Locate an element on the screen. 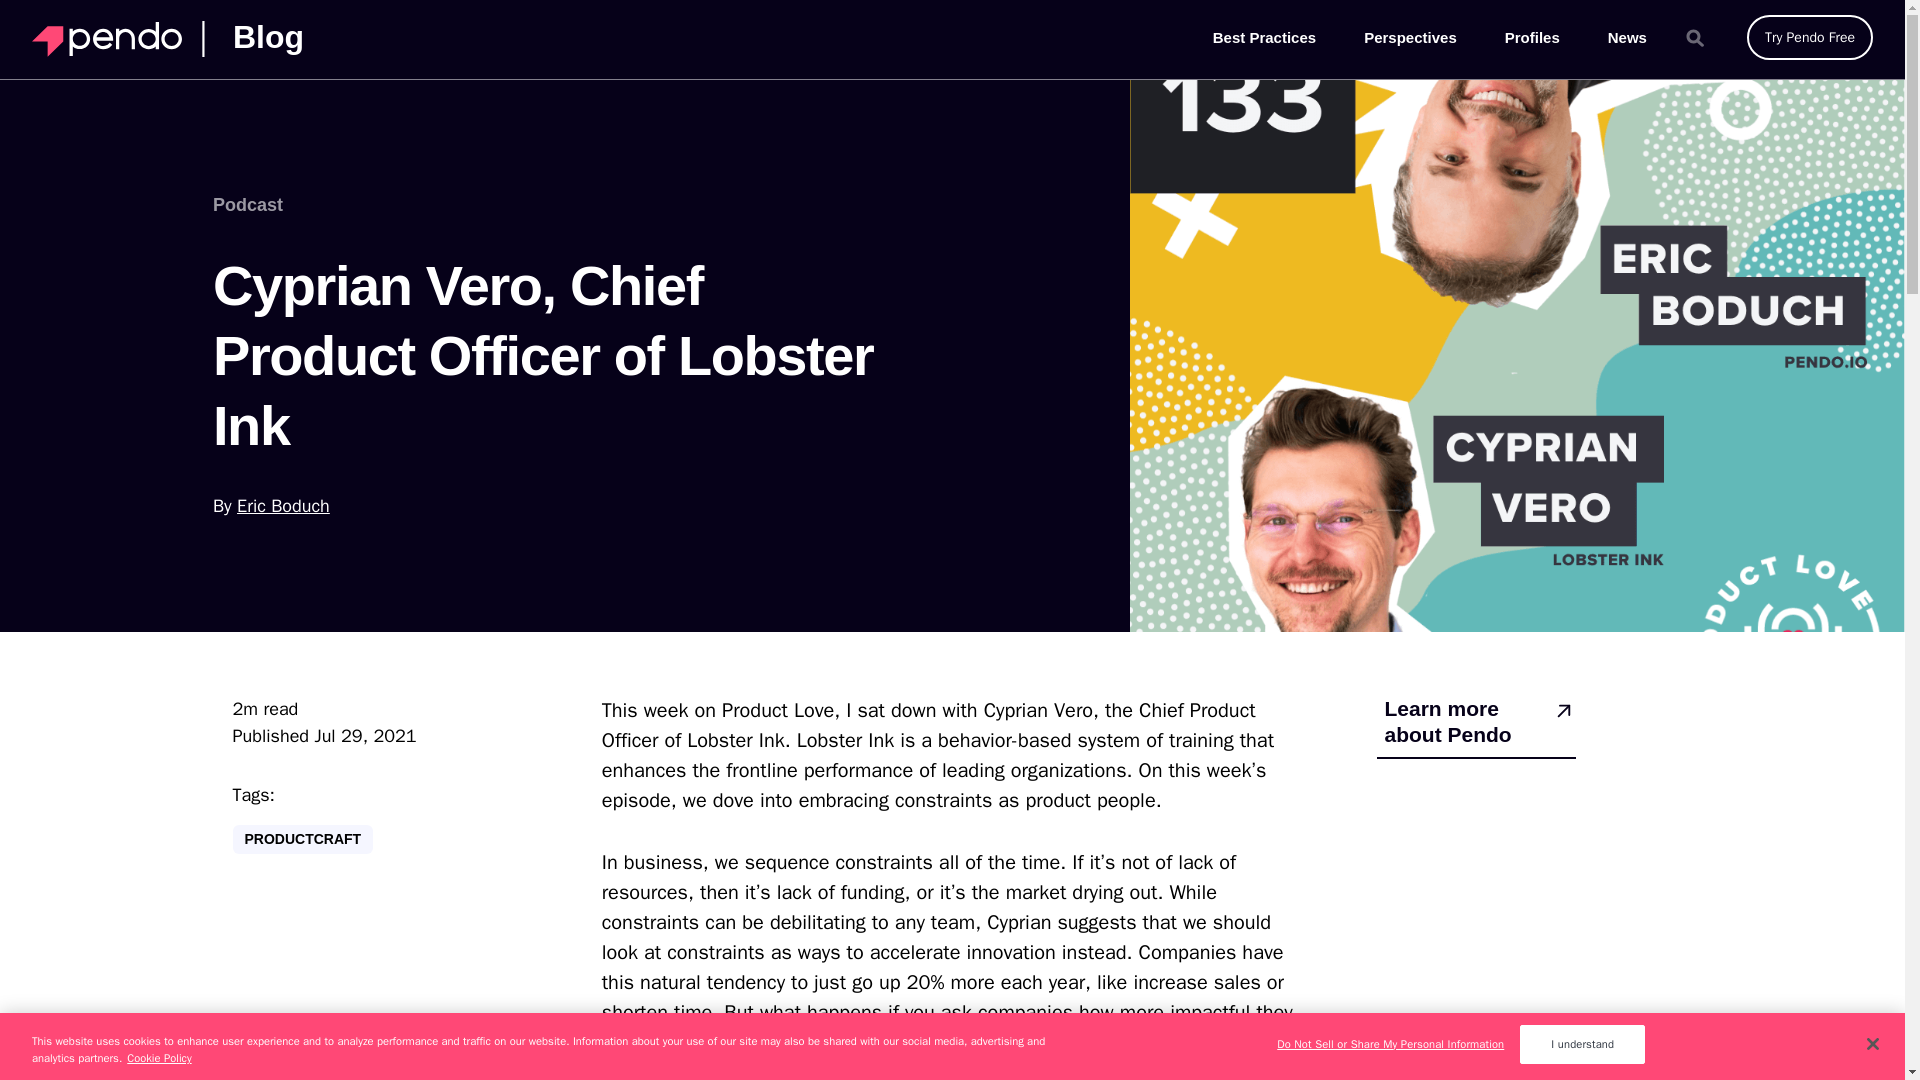 The height and width of the screenshot is (1080, 1920). Learn more about Pendo is located at coordinates (1476, 727).